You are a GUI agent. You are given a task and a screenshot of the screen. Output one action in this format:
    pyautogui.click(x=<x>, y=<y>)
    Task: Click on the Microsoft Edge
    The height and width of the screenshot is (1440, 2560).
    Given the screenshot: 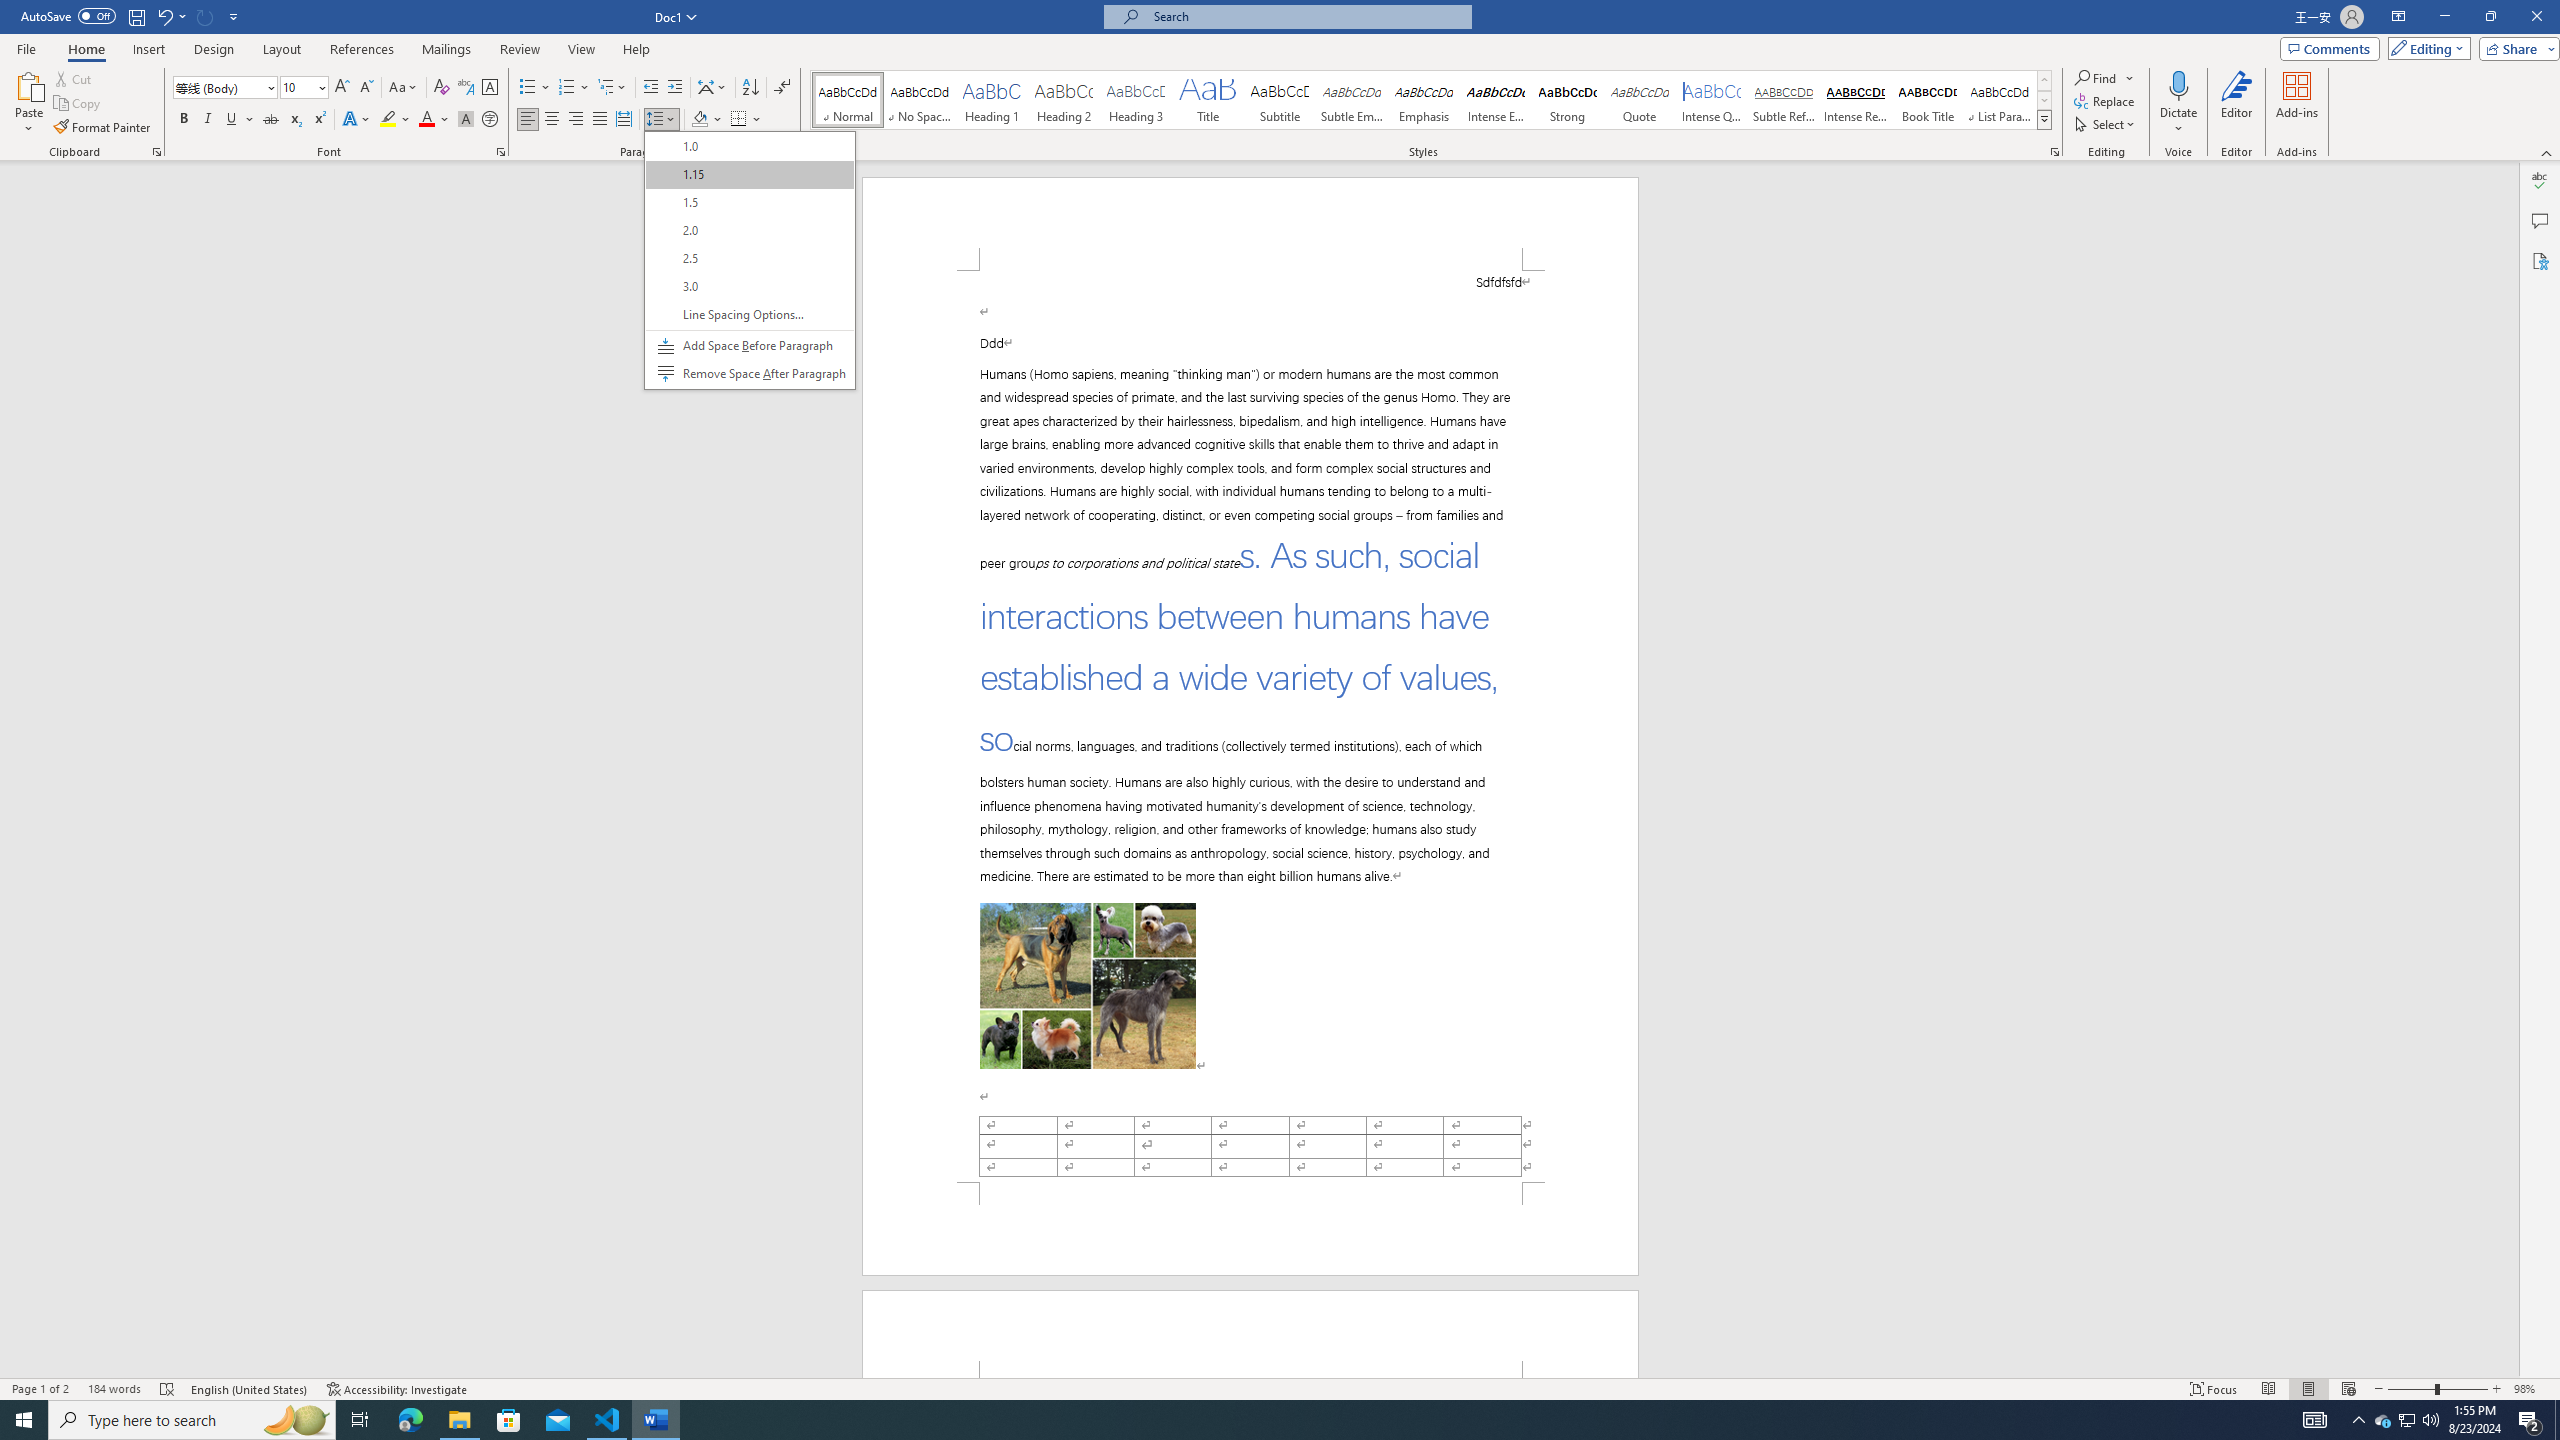 What is the action you would take?
    pyautogui.click(x=662, y=120)
    